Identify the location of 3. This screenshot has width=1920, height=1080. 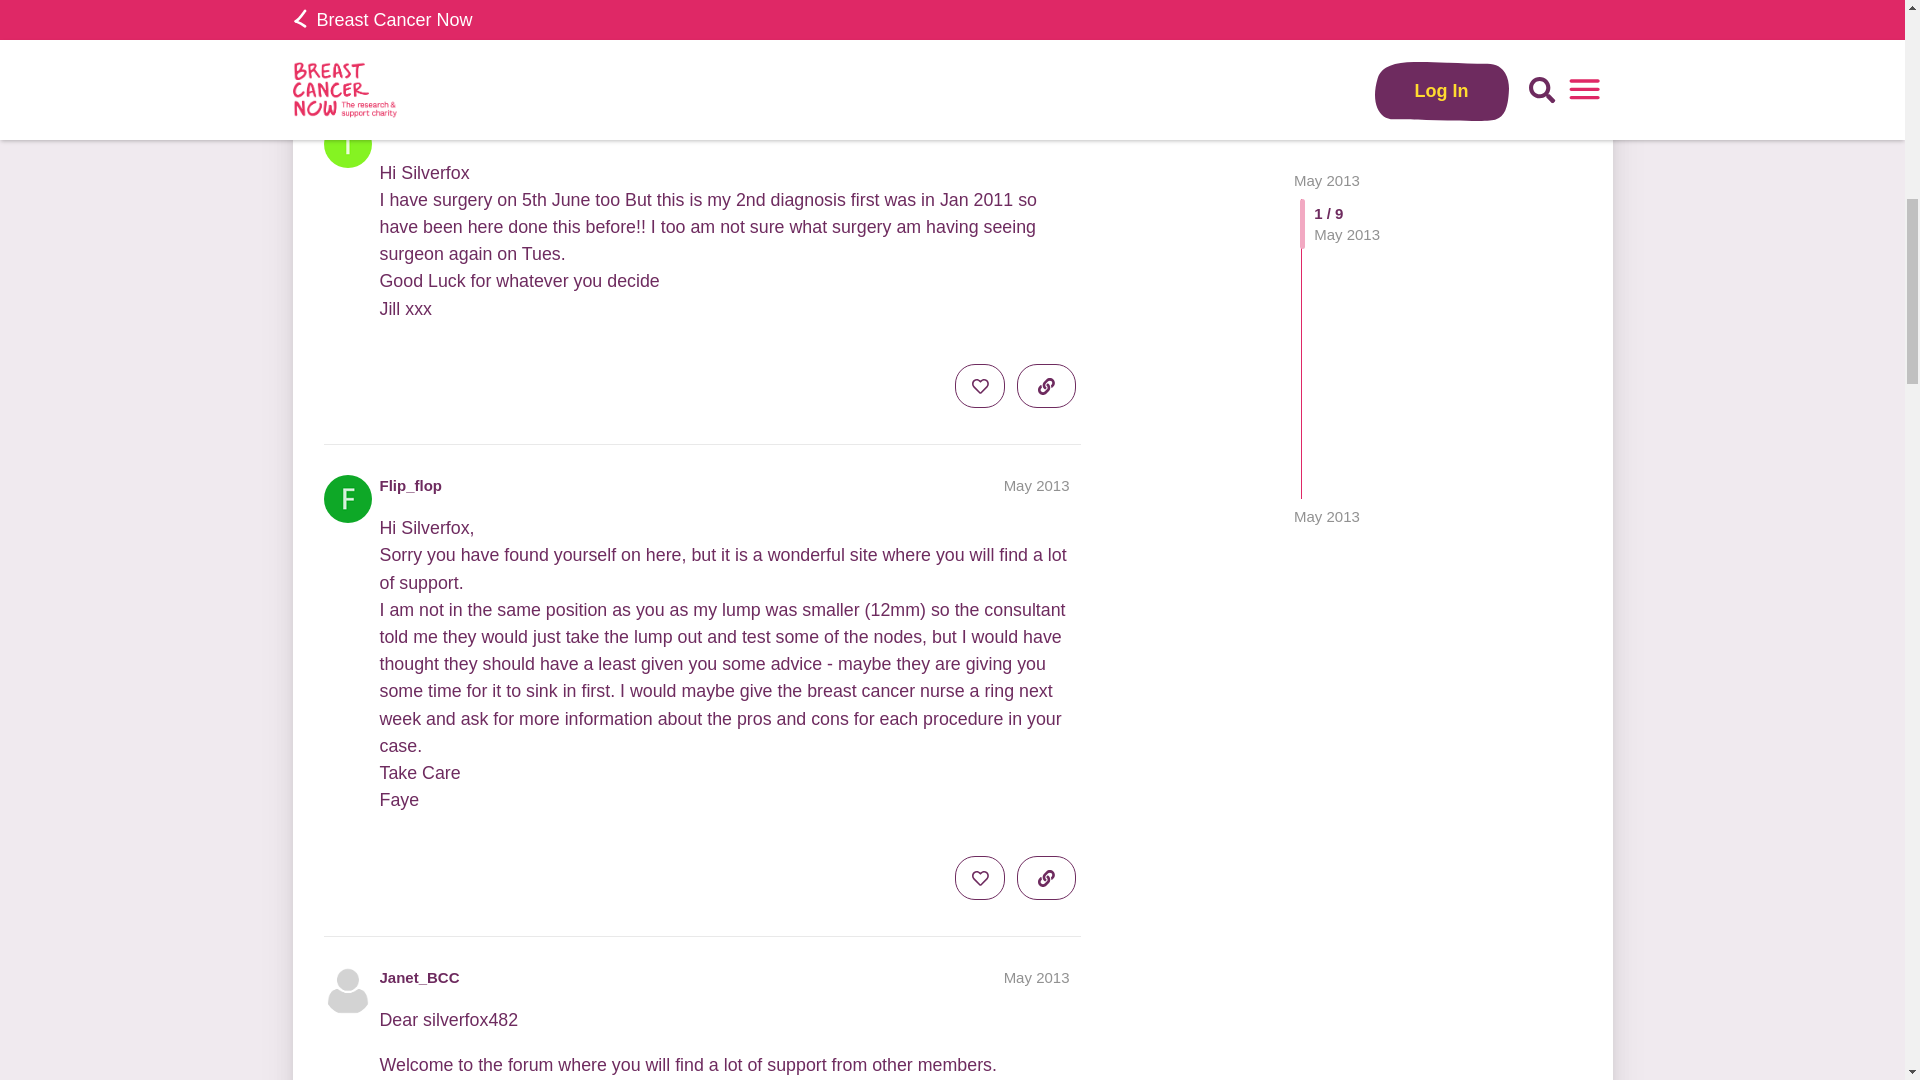
(748, 40).